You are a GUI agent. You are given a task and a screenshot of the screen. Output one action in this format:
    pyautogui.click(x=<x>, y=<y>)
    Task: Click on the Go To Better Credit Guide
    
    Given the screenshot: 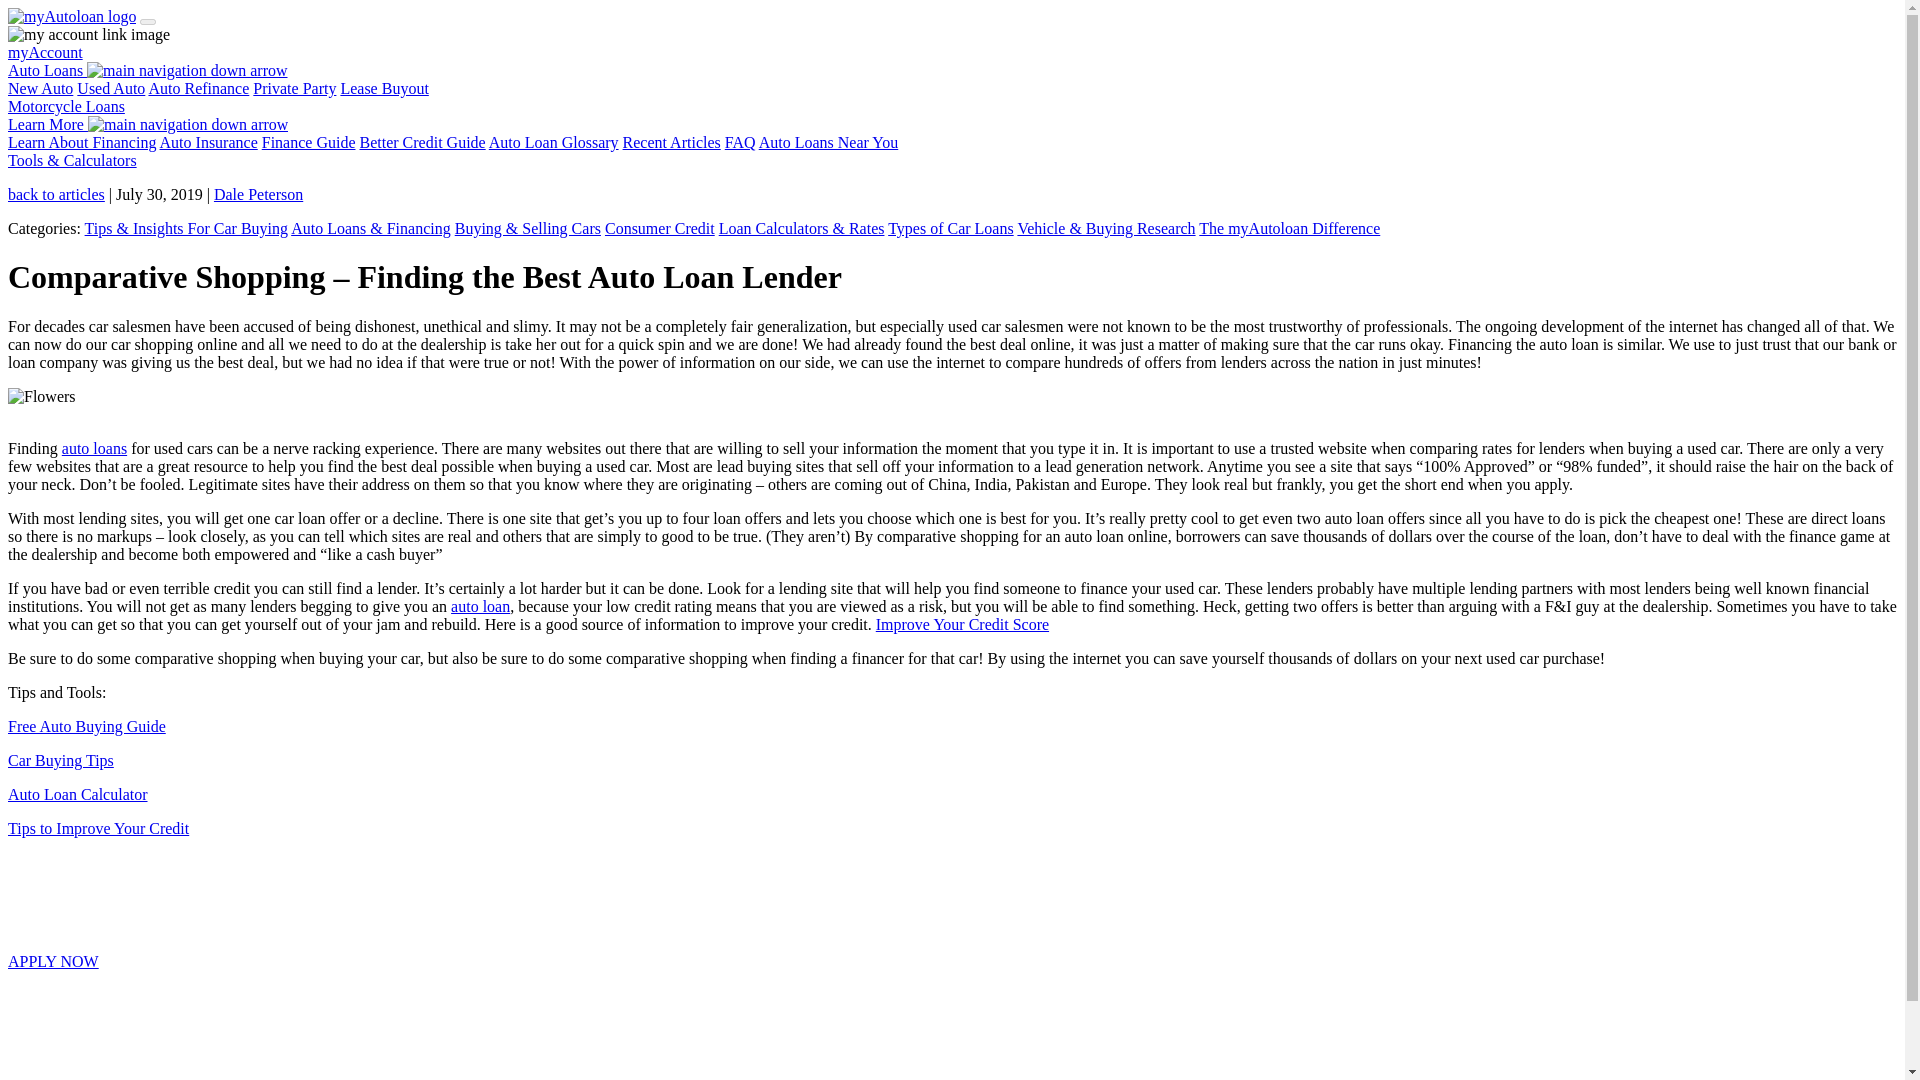 What is the action you would take?
    pyautogui.click(x=422, y=142)
    